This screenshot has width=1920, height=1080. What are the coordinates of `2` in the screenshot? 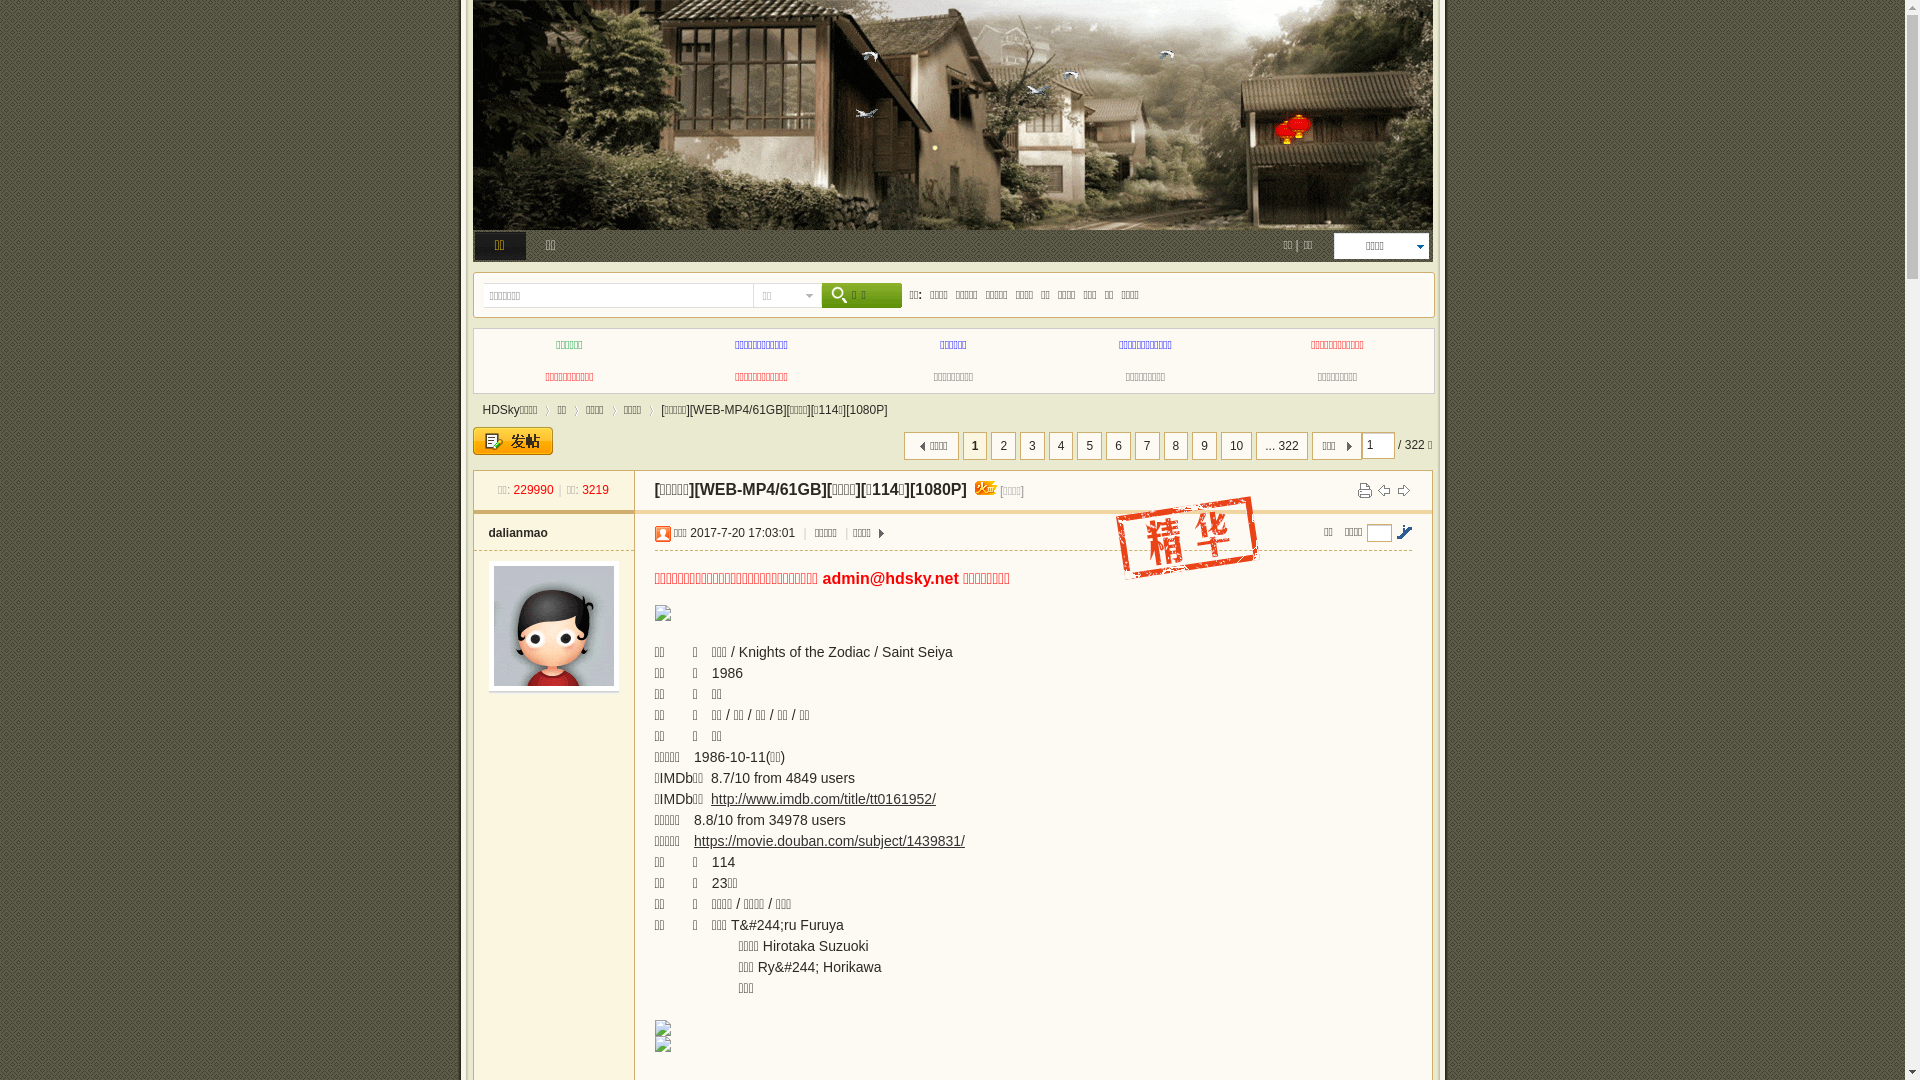 It's located at (1004, 446).